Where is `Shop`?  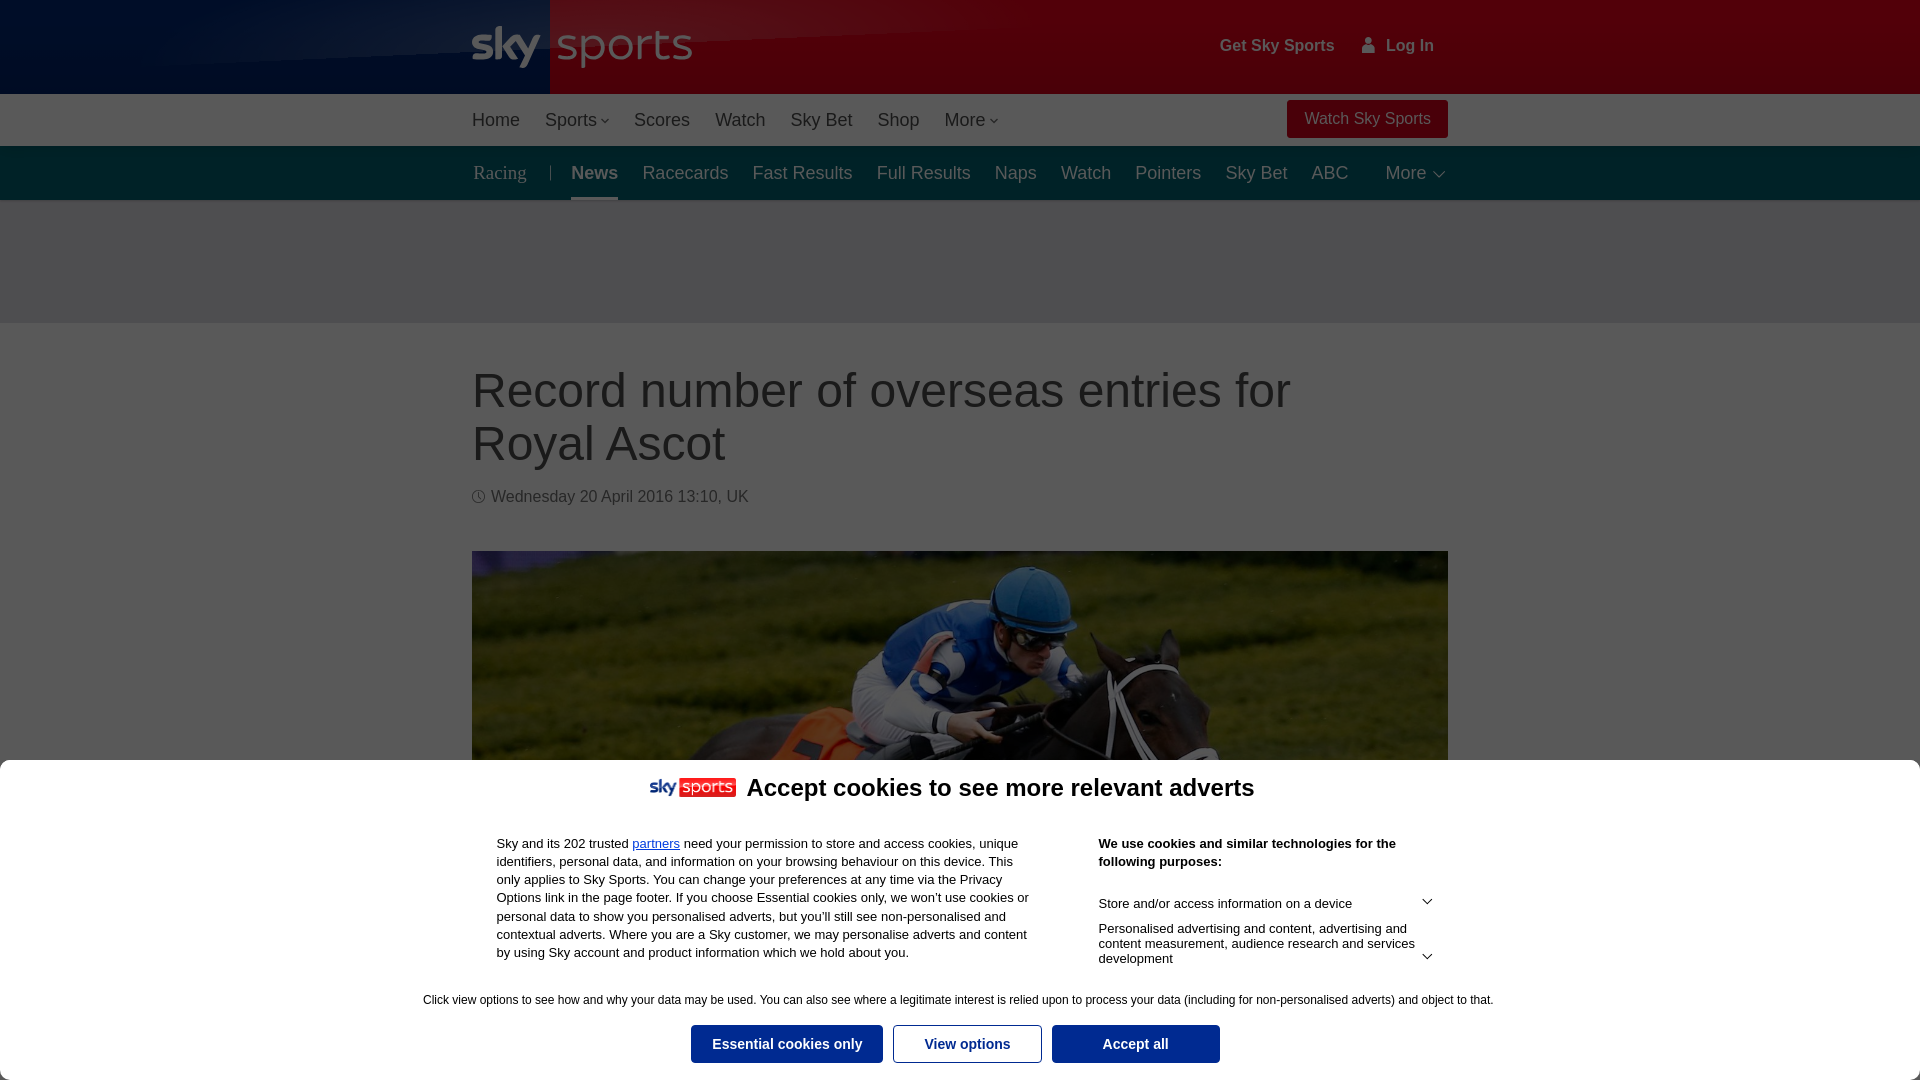 Shop is located at coordinates (898, 120).